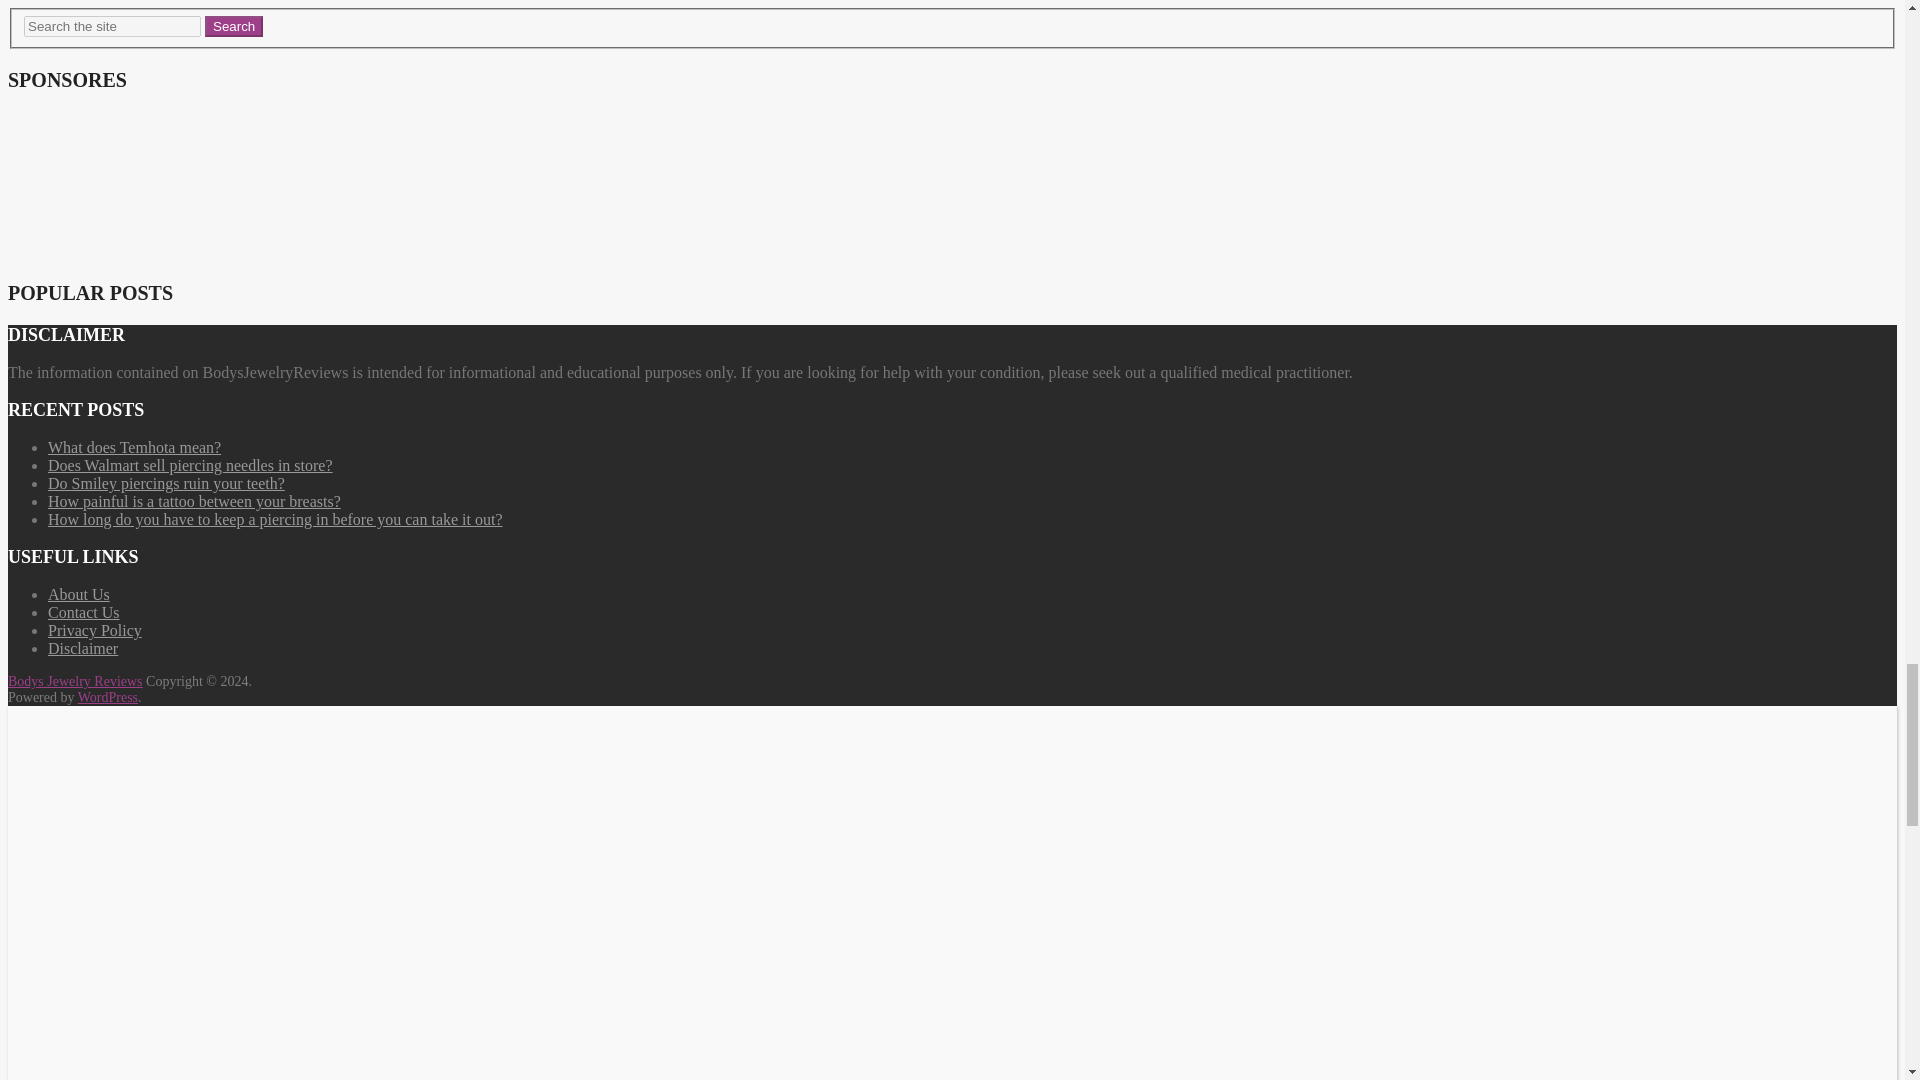 The height and width of the screenshot is (1080, 1920). I want to click on Do Smiley piercings ruin your teeth?, so click(166, 484).